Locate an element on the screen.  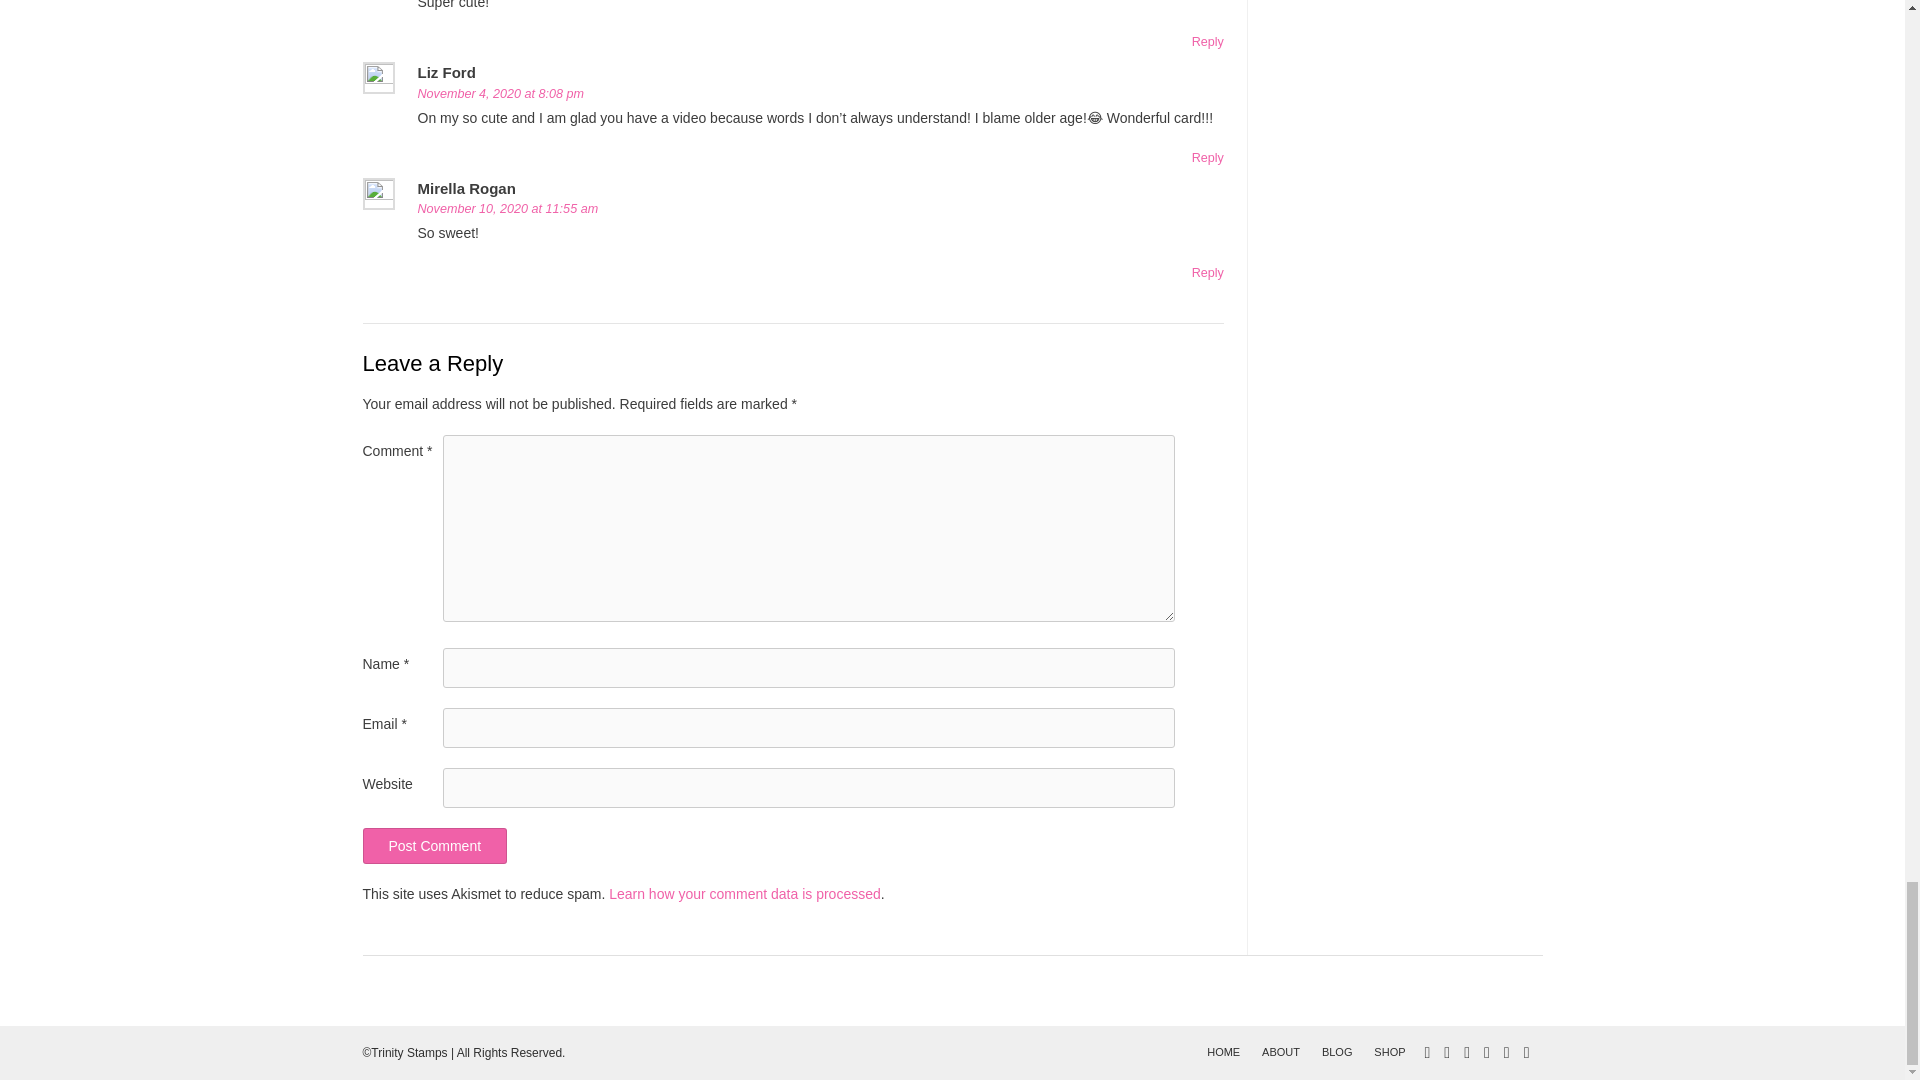
Pin Us on Pinterest is located at coordinates (1526, 1052).